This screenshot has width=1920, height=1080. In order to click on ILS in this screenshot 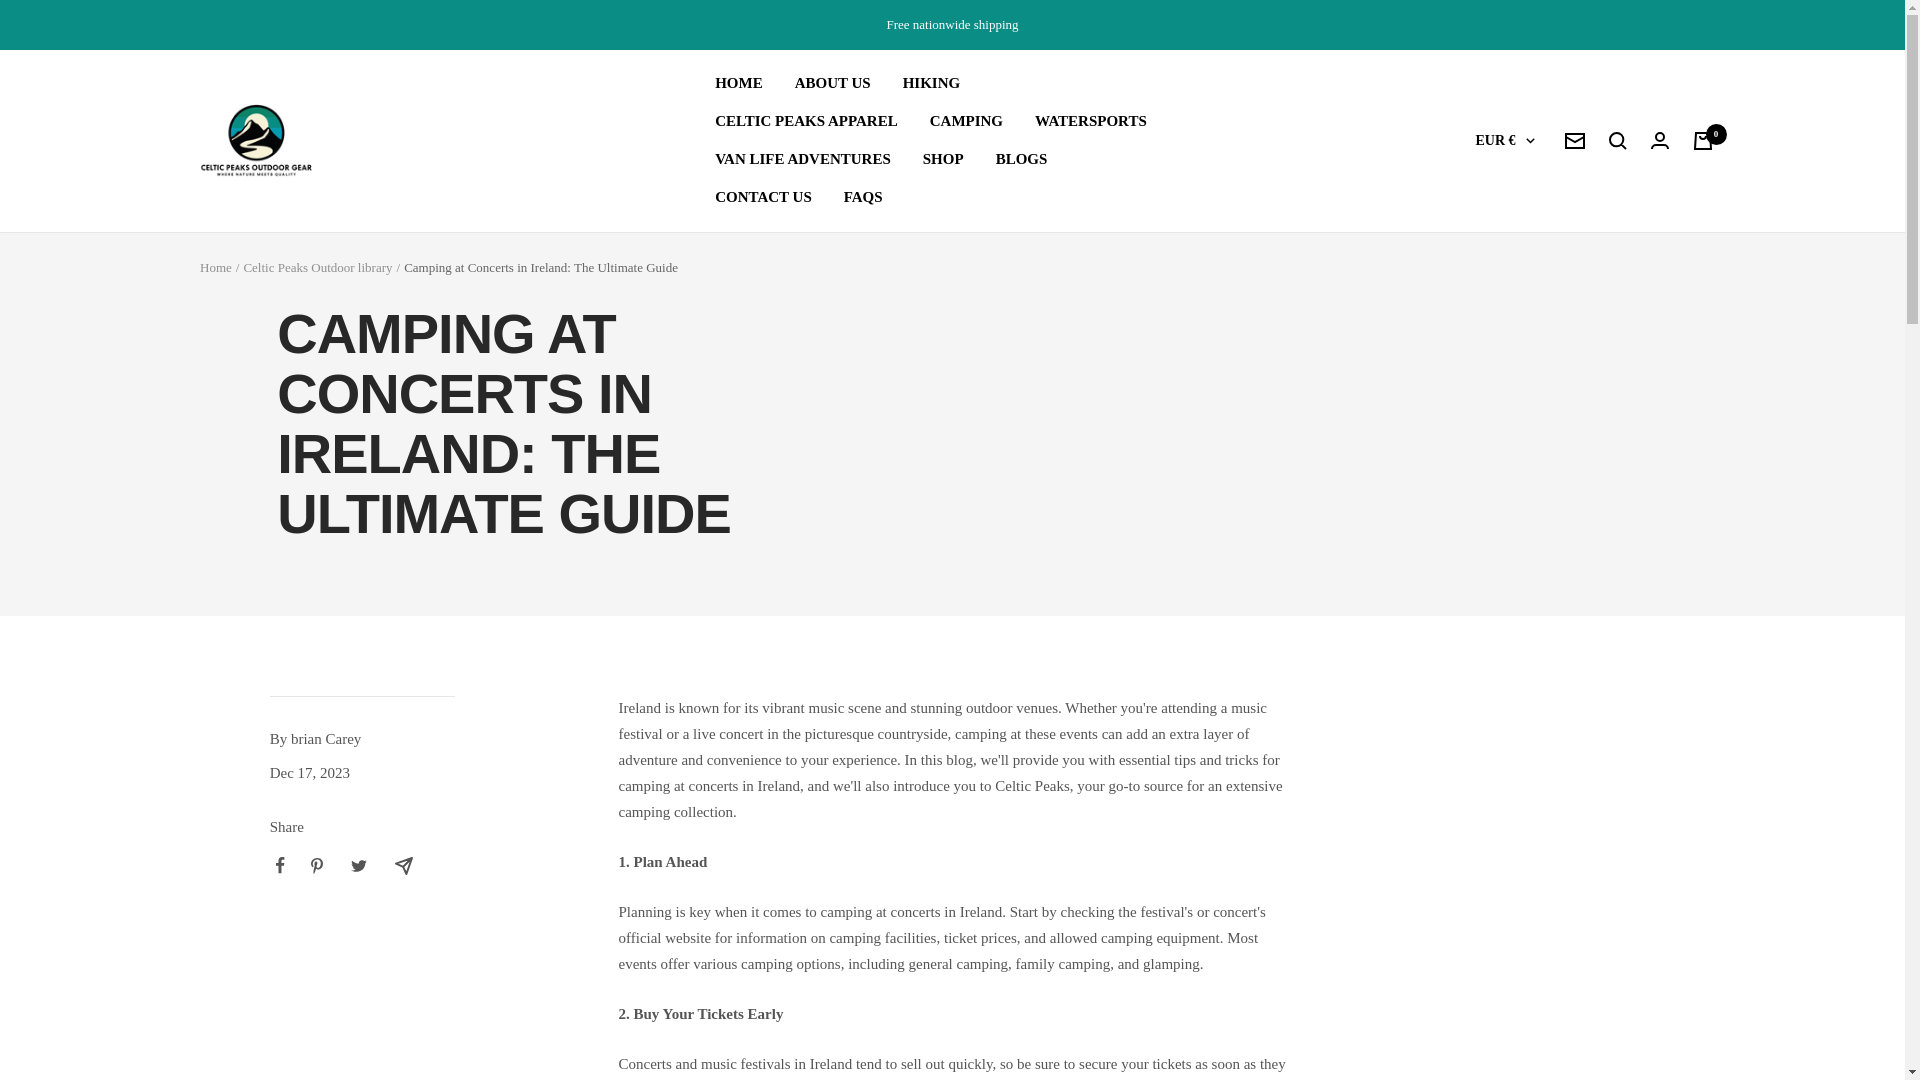, I will do `click(1486, 506)`.